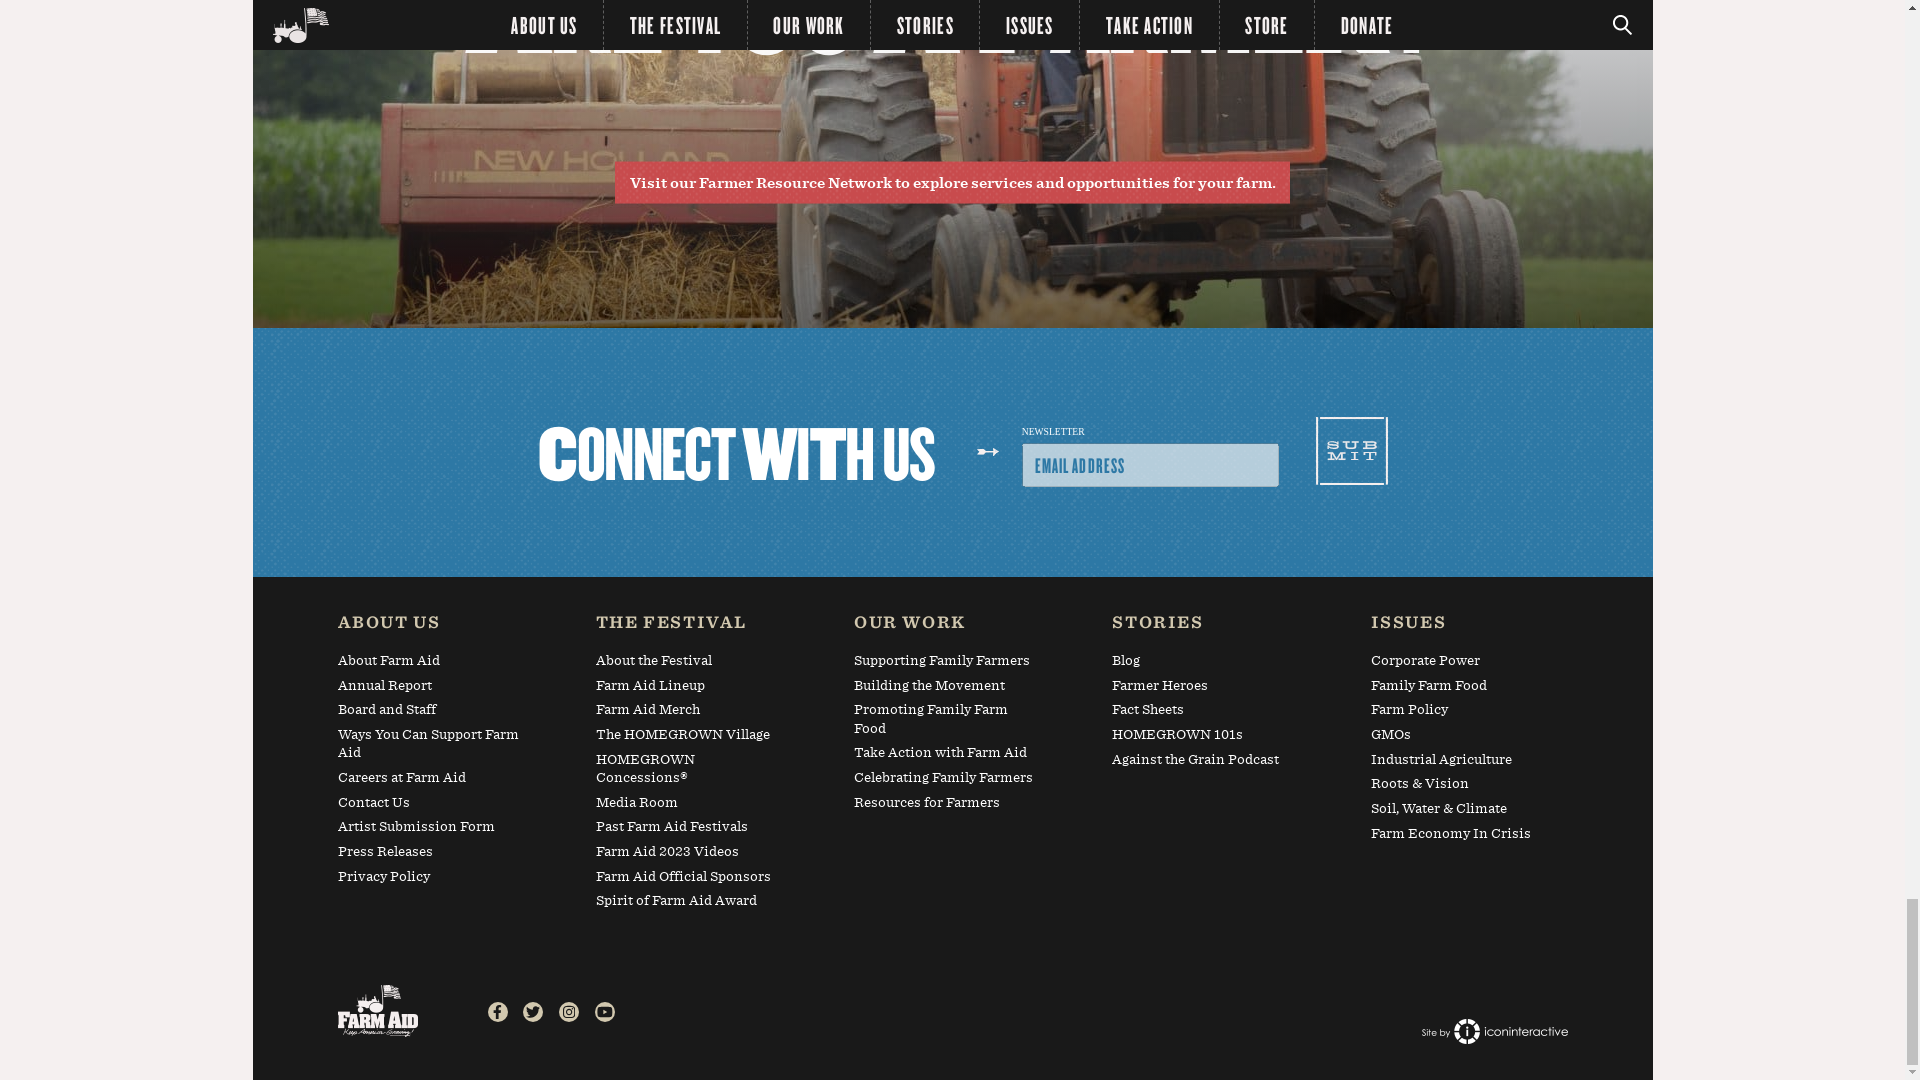 The image size is (1920, 1080). I want to click on About Farm Aid, so click(430, 664).